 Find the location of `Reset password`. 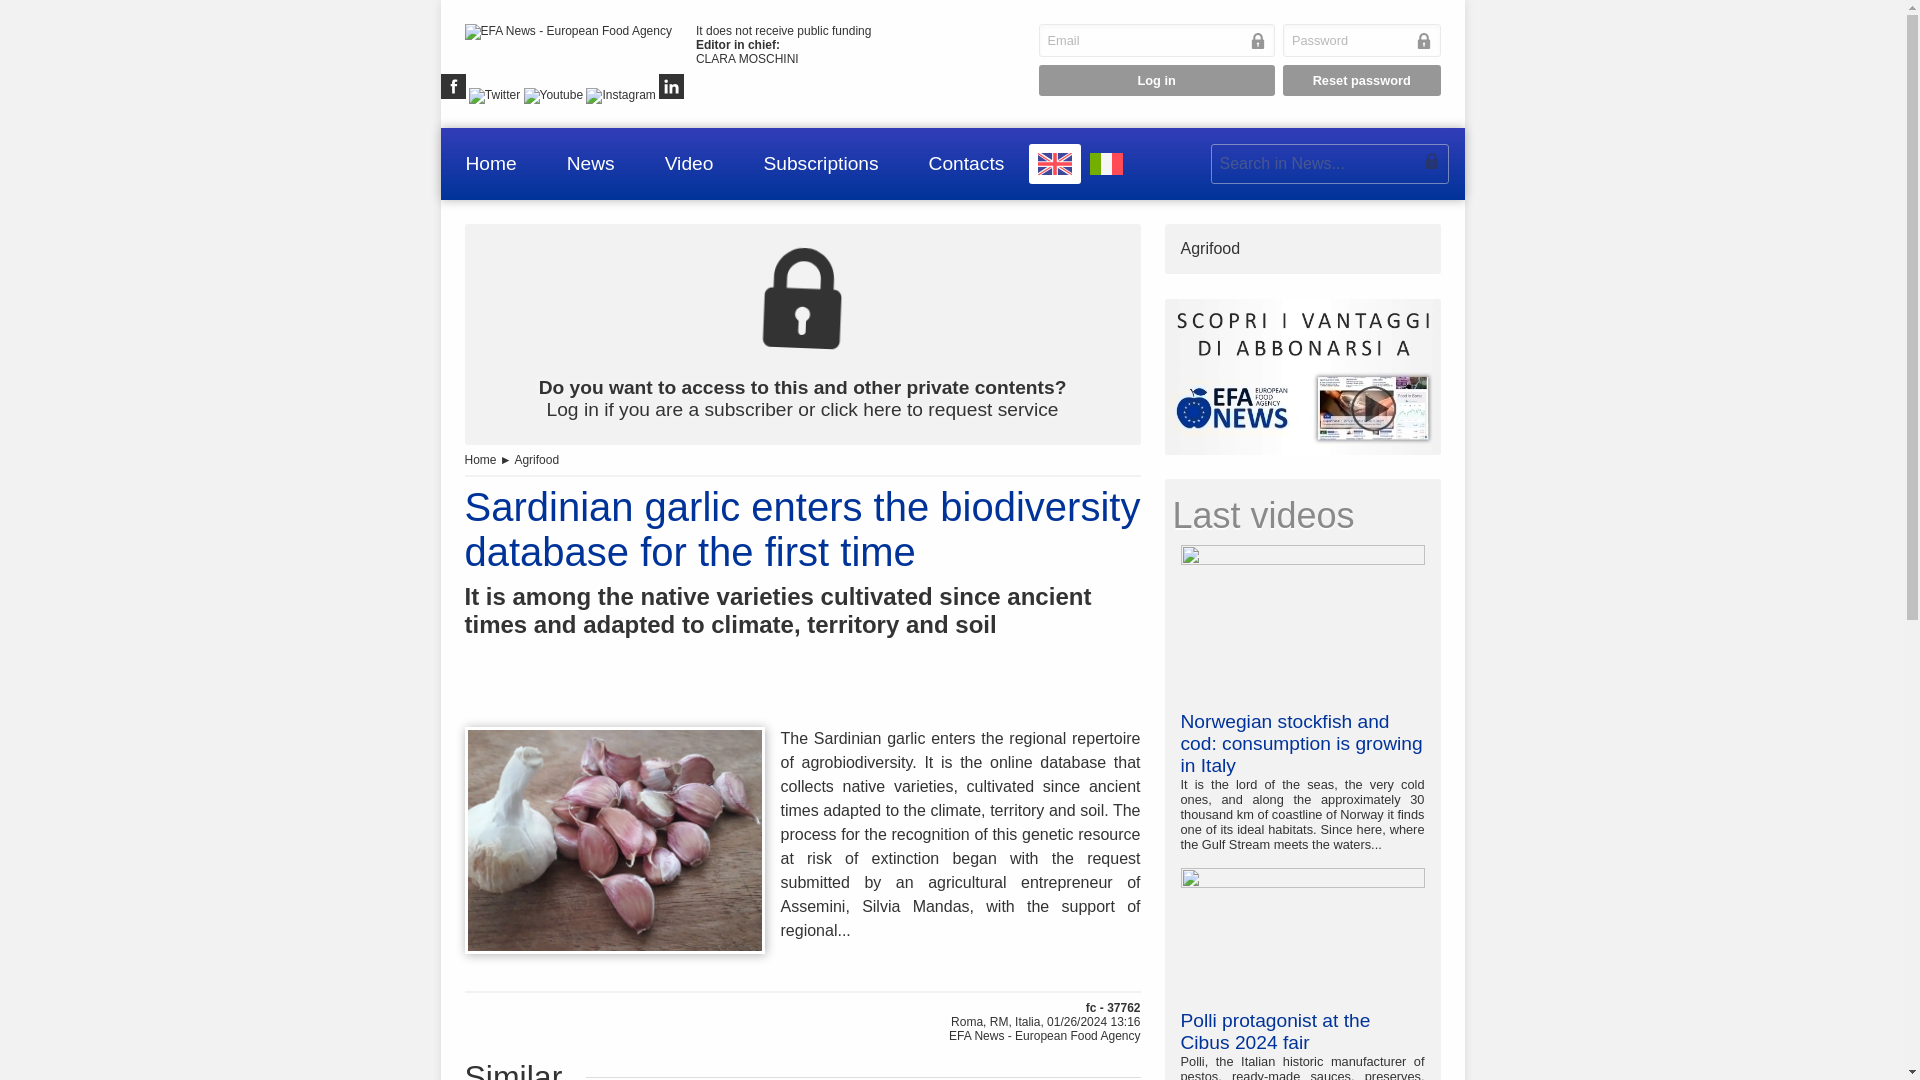

Reset password is located at coordinates (1362, 80).